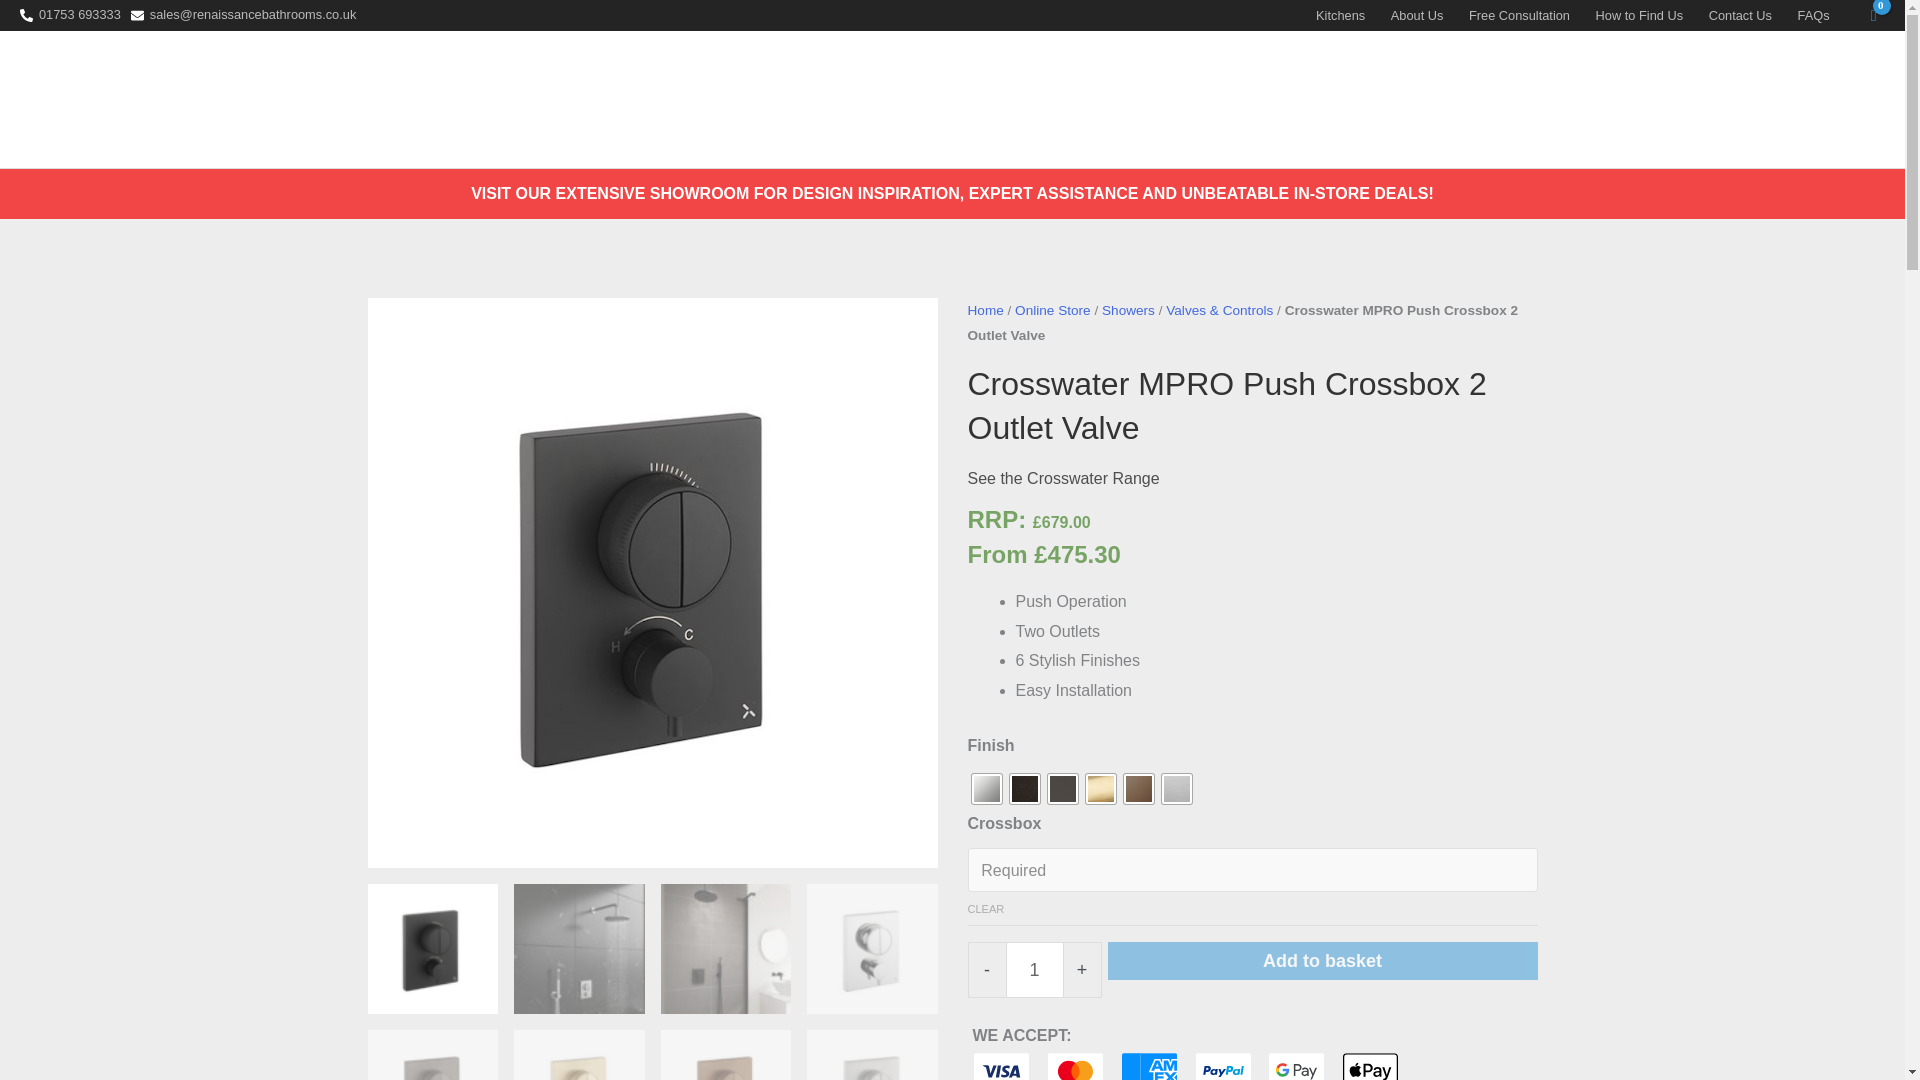 The width and height of the screenshot is (1920, 1080). Describe the element at coordinates (1062, 788) in the screenshot. I see `Slate` at that location.